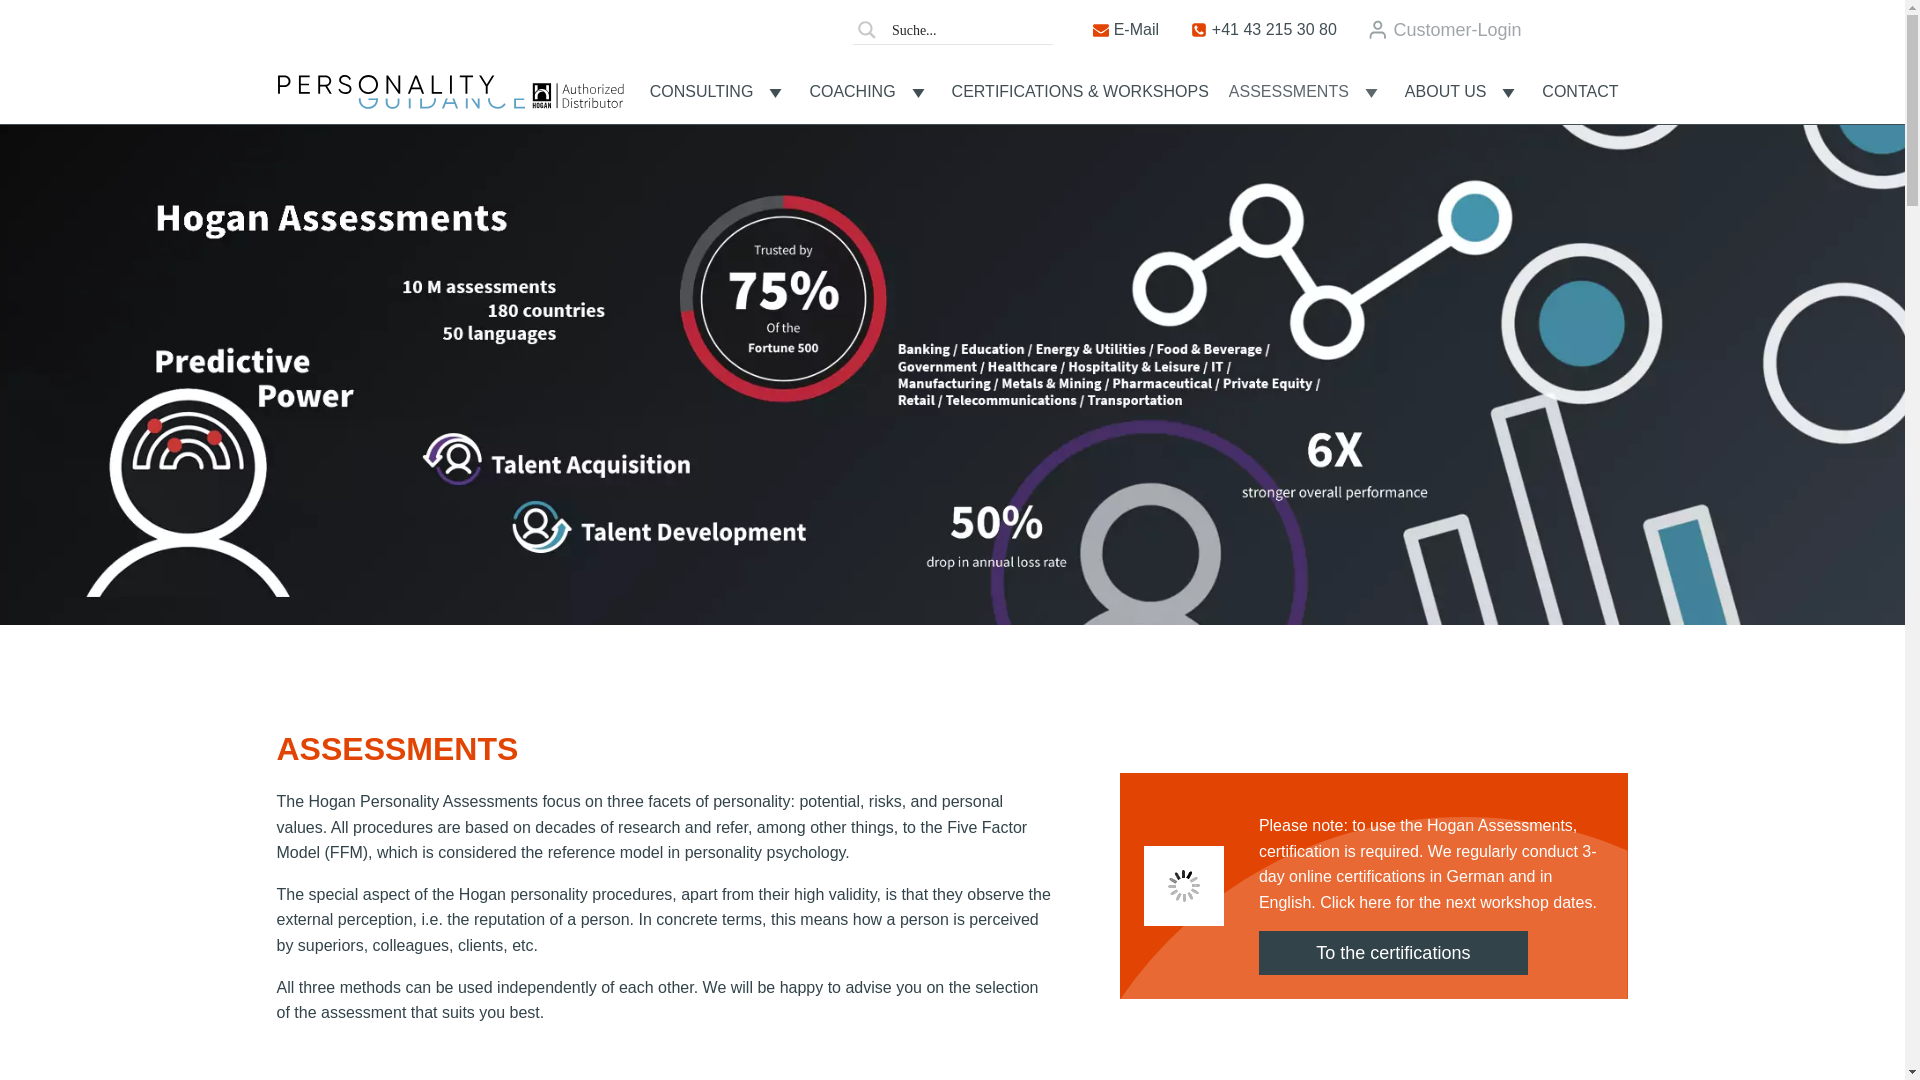 This screenshot has height=1080, width=1920. I want to click on CONTACT, so click(1580, 92).